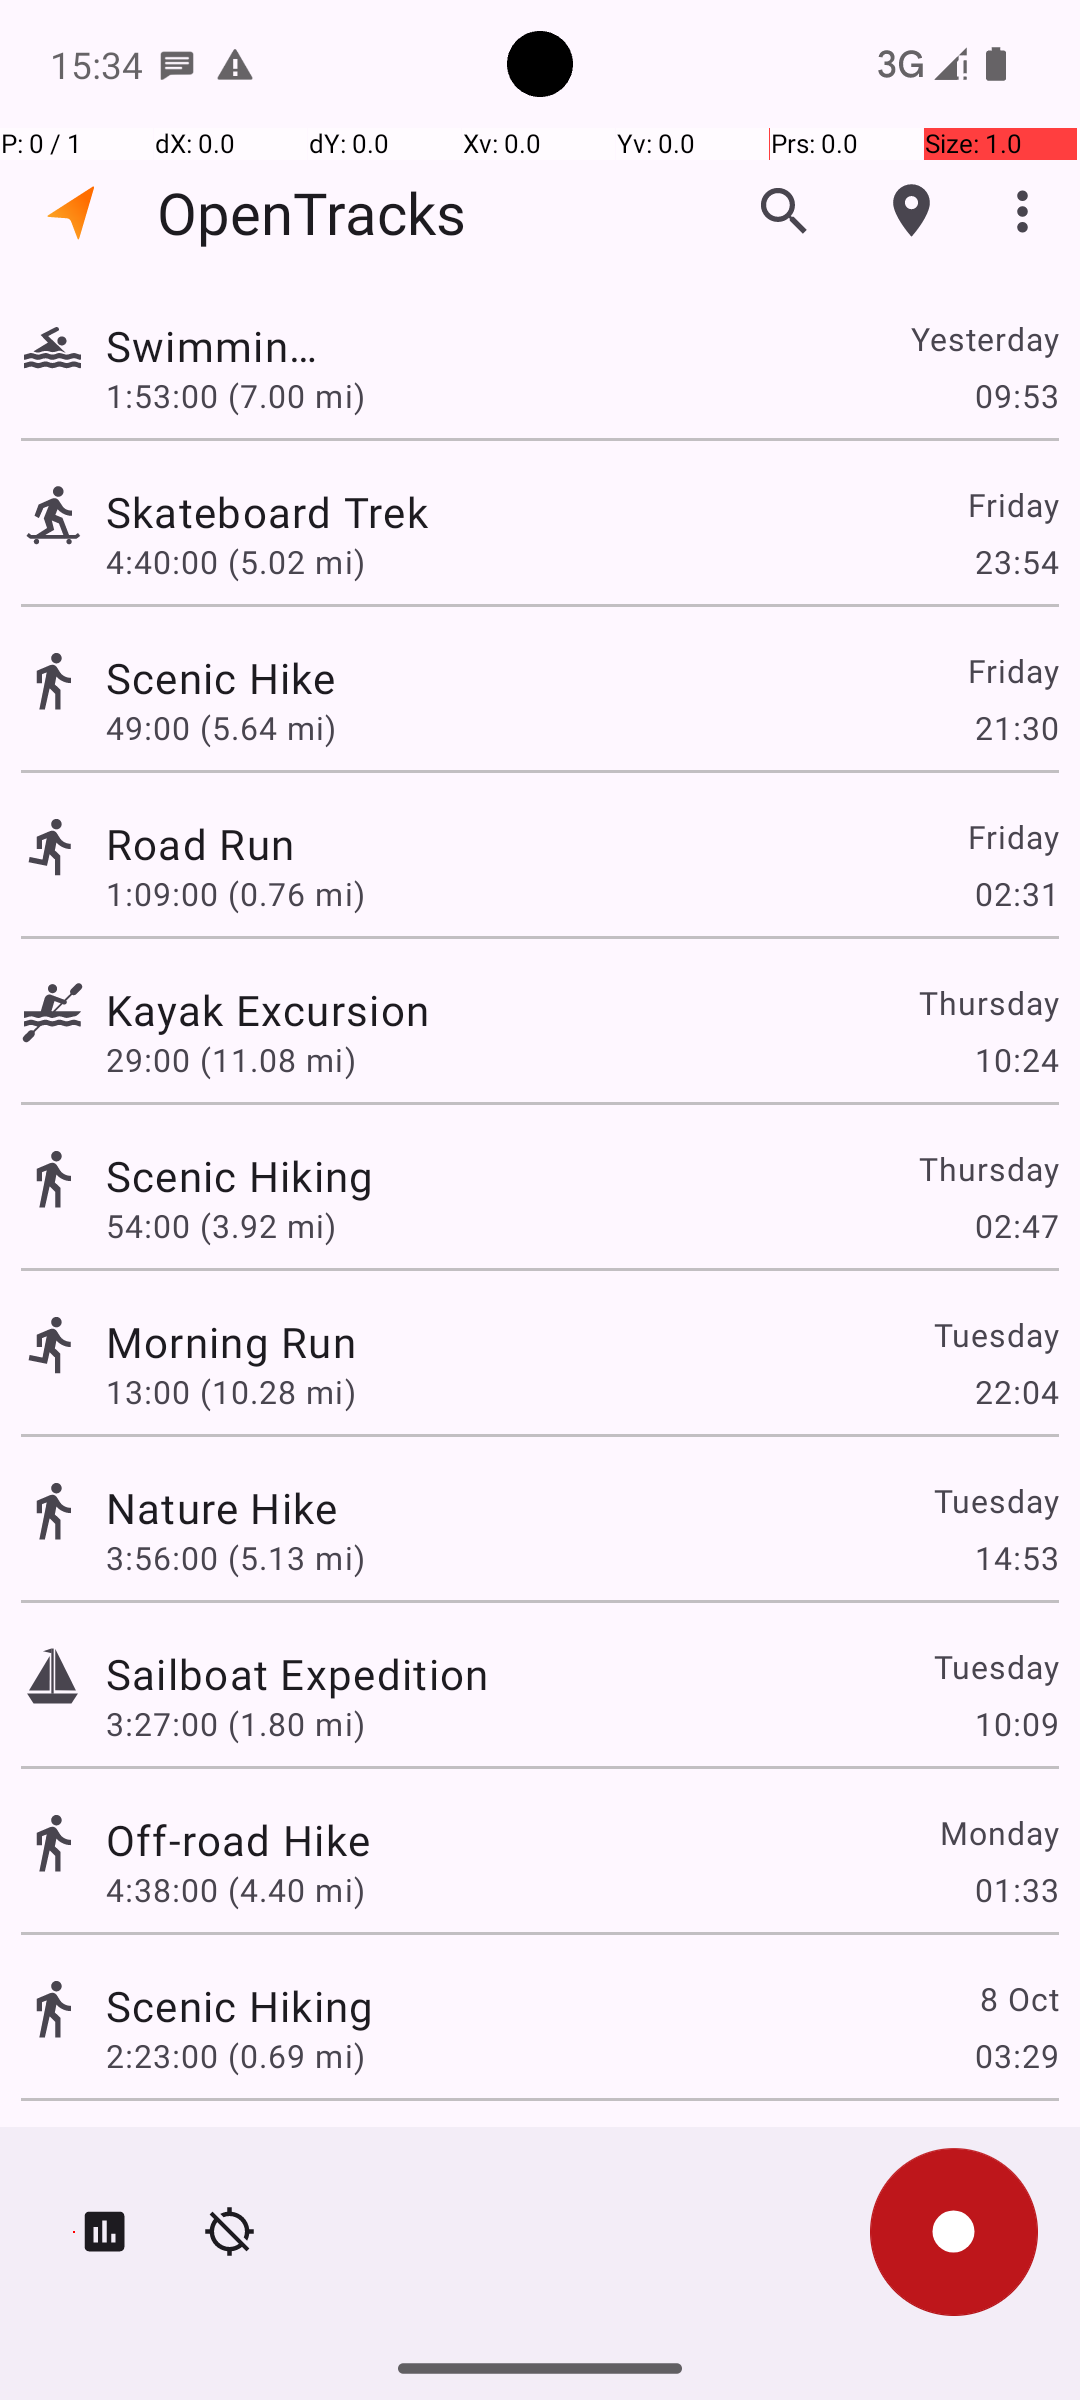  I want to click on Morning Run, so click(231, 1342).